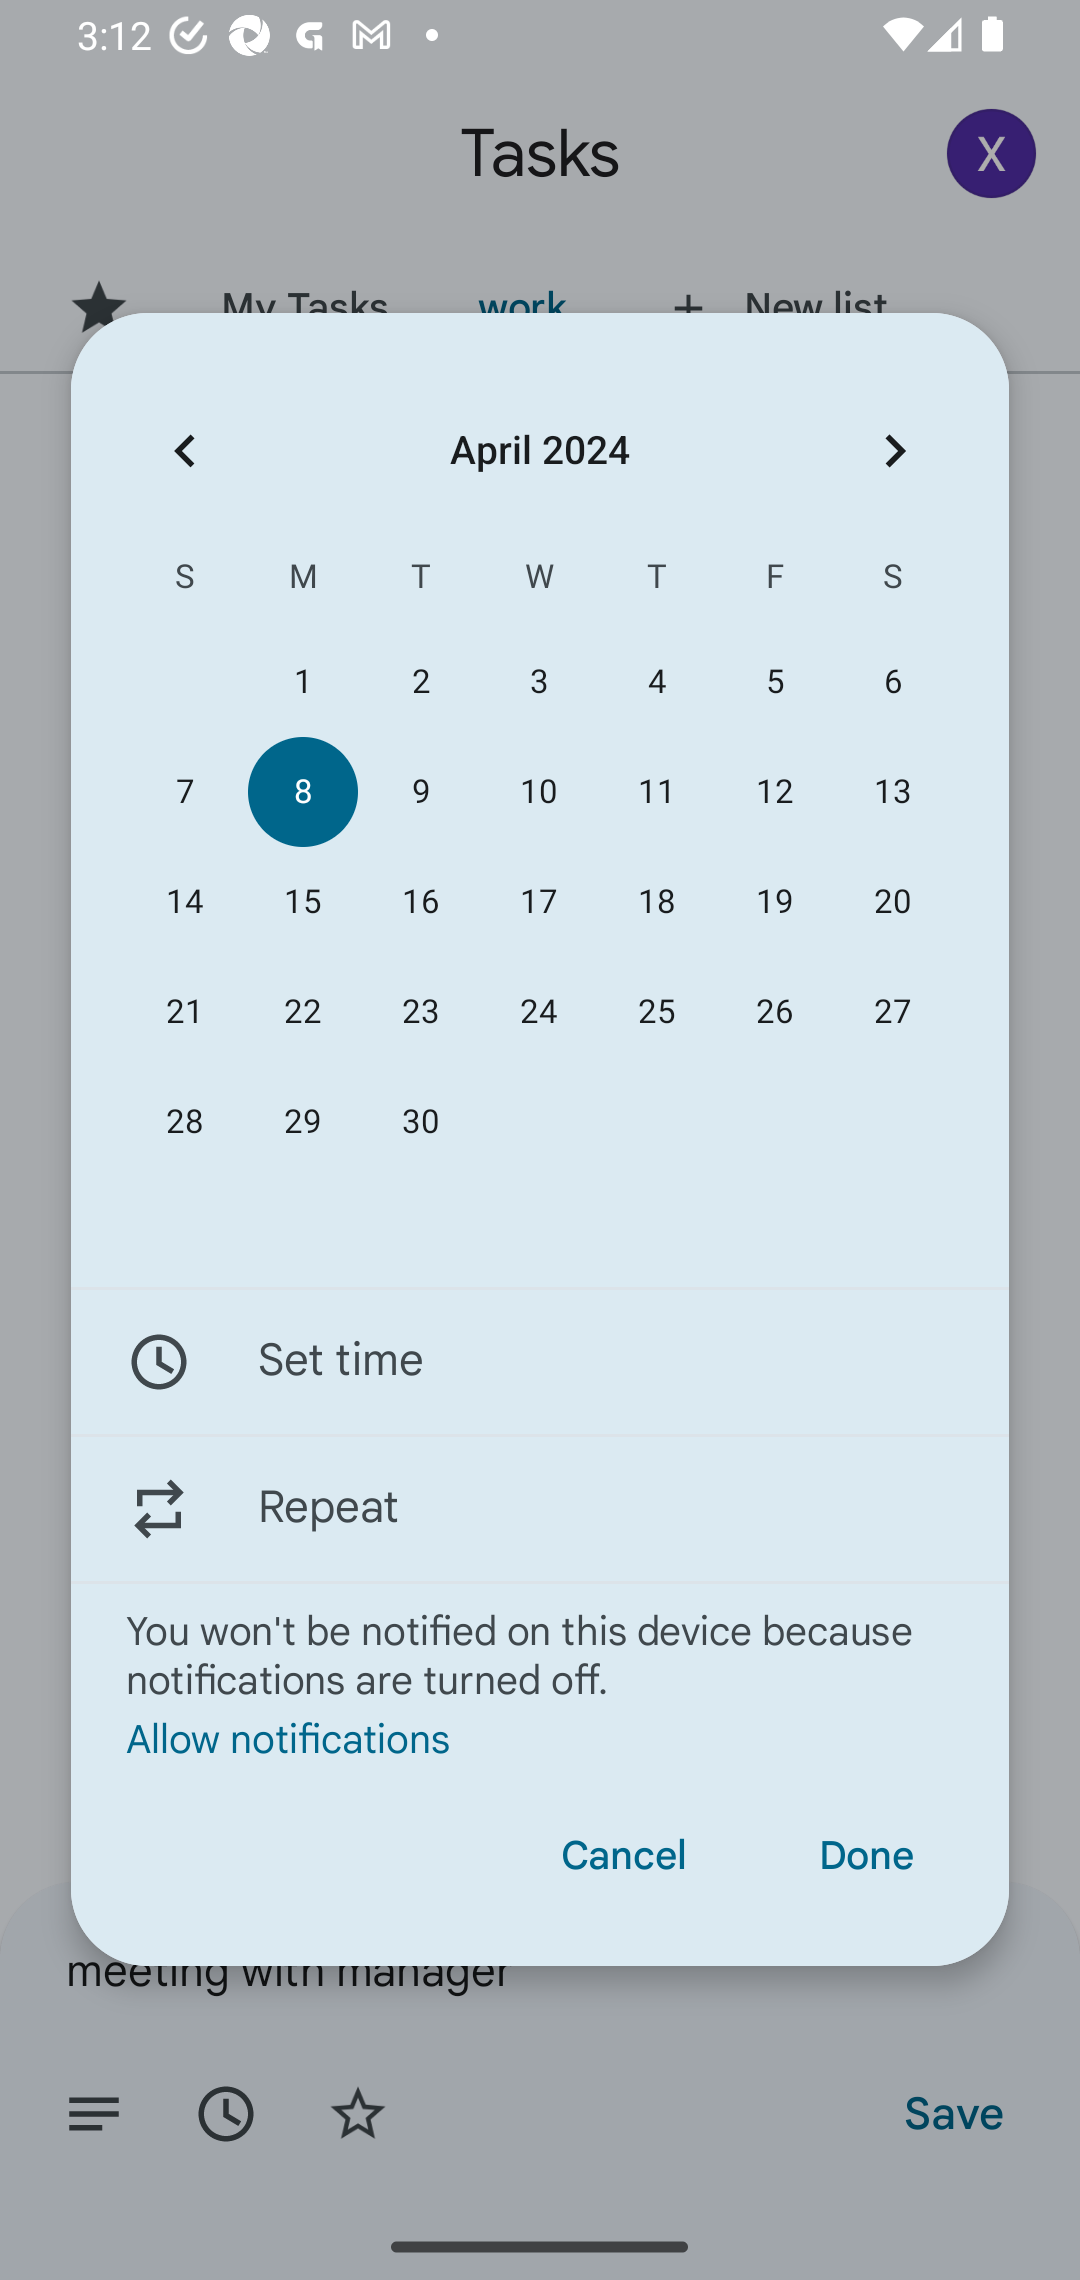 This screenshot has height=2280, width=1080. I want to click on 15 15 April 2024, so click(302, 901).